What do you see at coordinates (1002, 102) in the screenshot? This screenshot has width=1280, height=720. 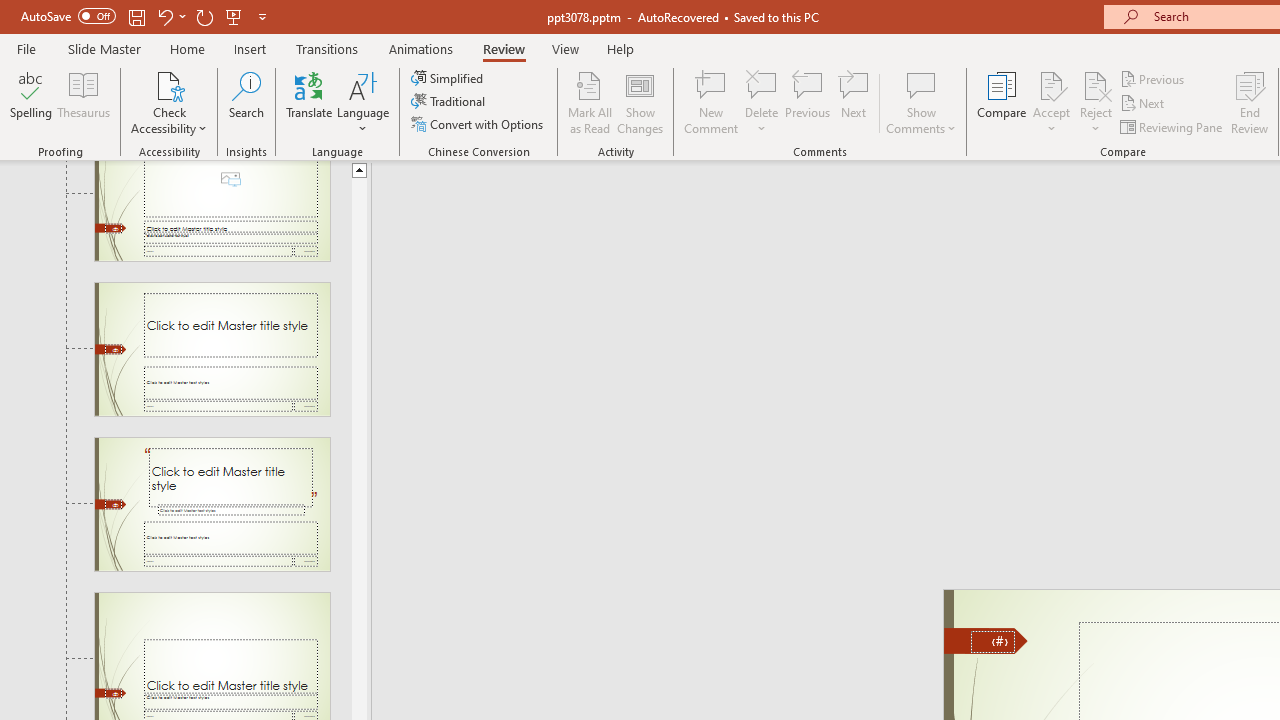 I see `Compare` at bounding box center [1002, 102].